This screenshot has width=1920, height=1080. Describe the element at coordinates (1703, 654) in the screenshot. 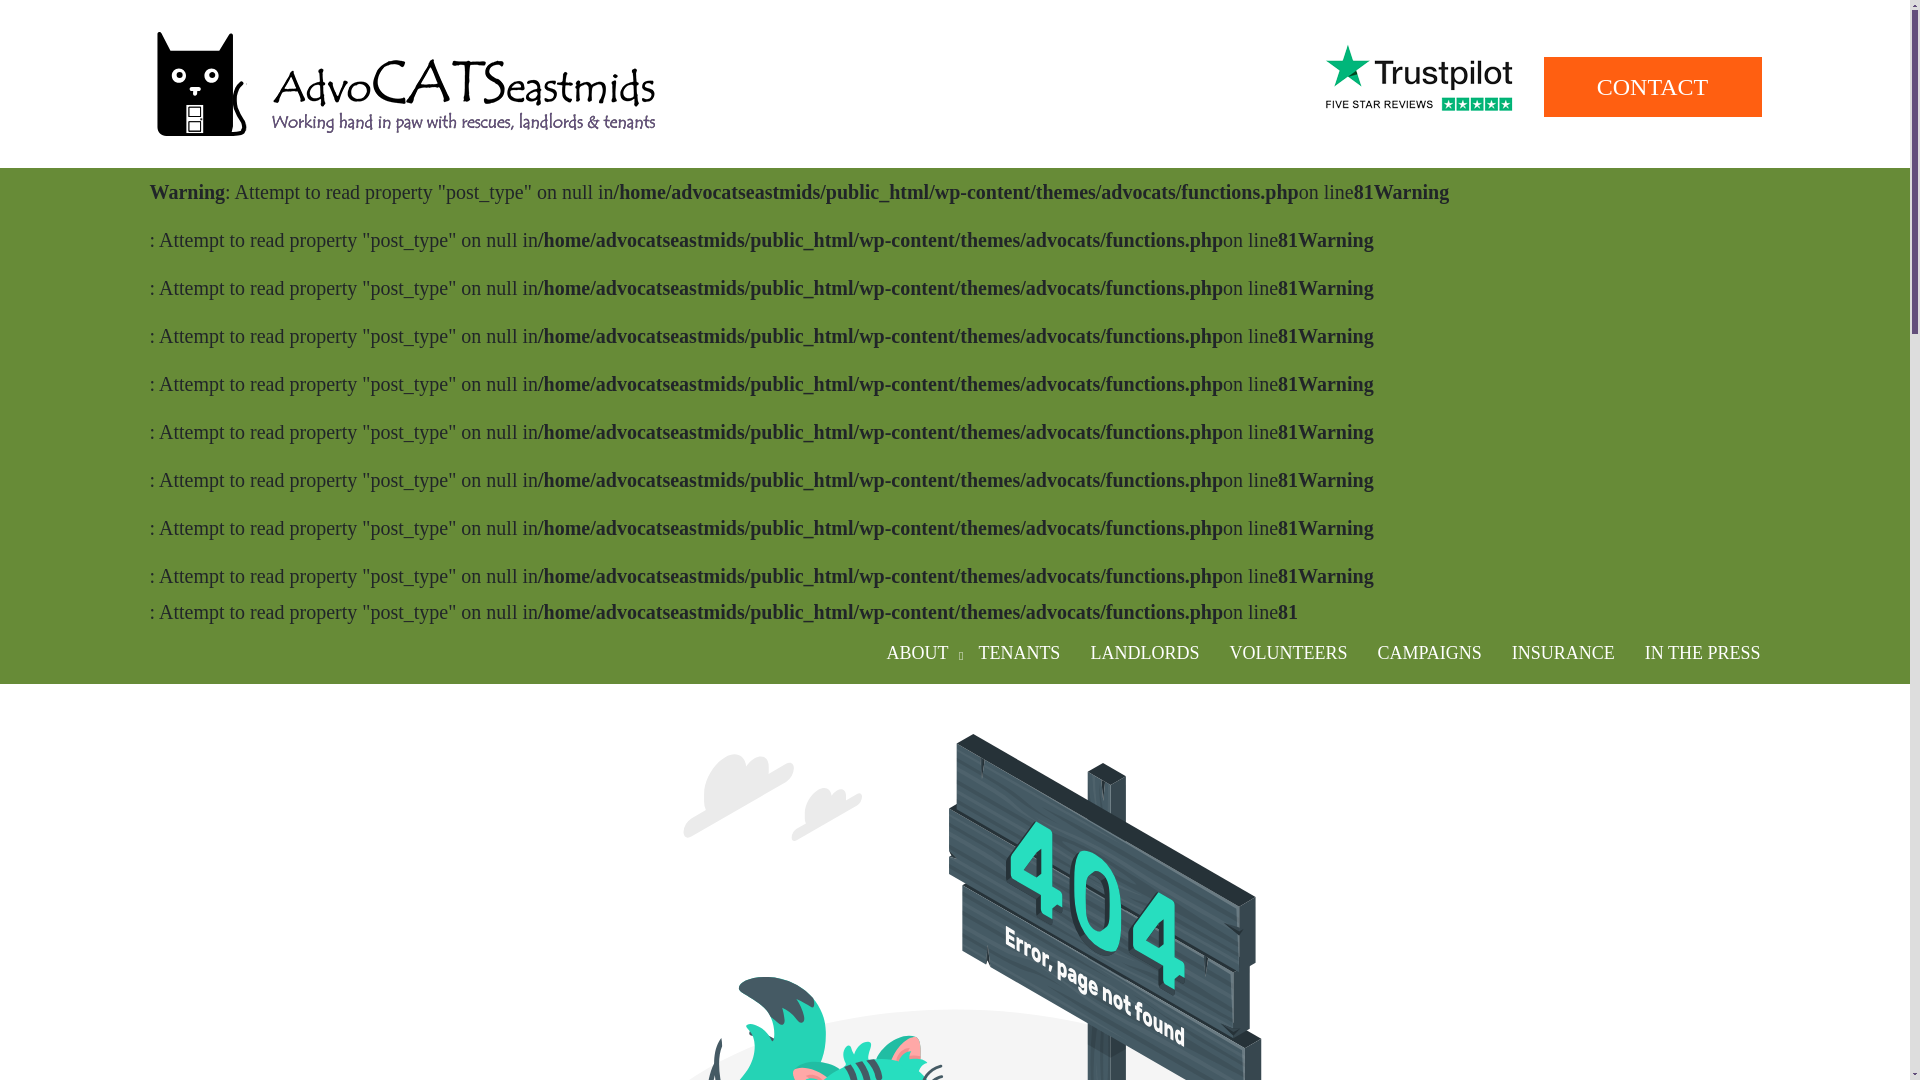

I see `IN THE PRESS` at that location.